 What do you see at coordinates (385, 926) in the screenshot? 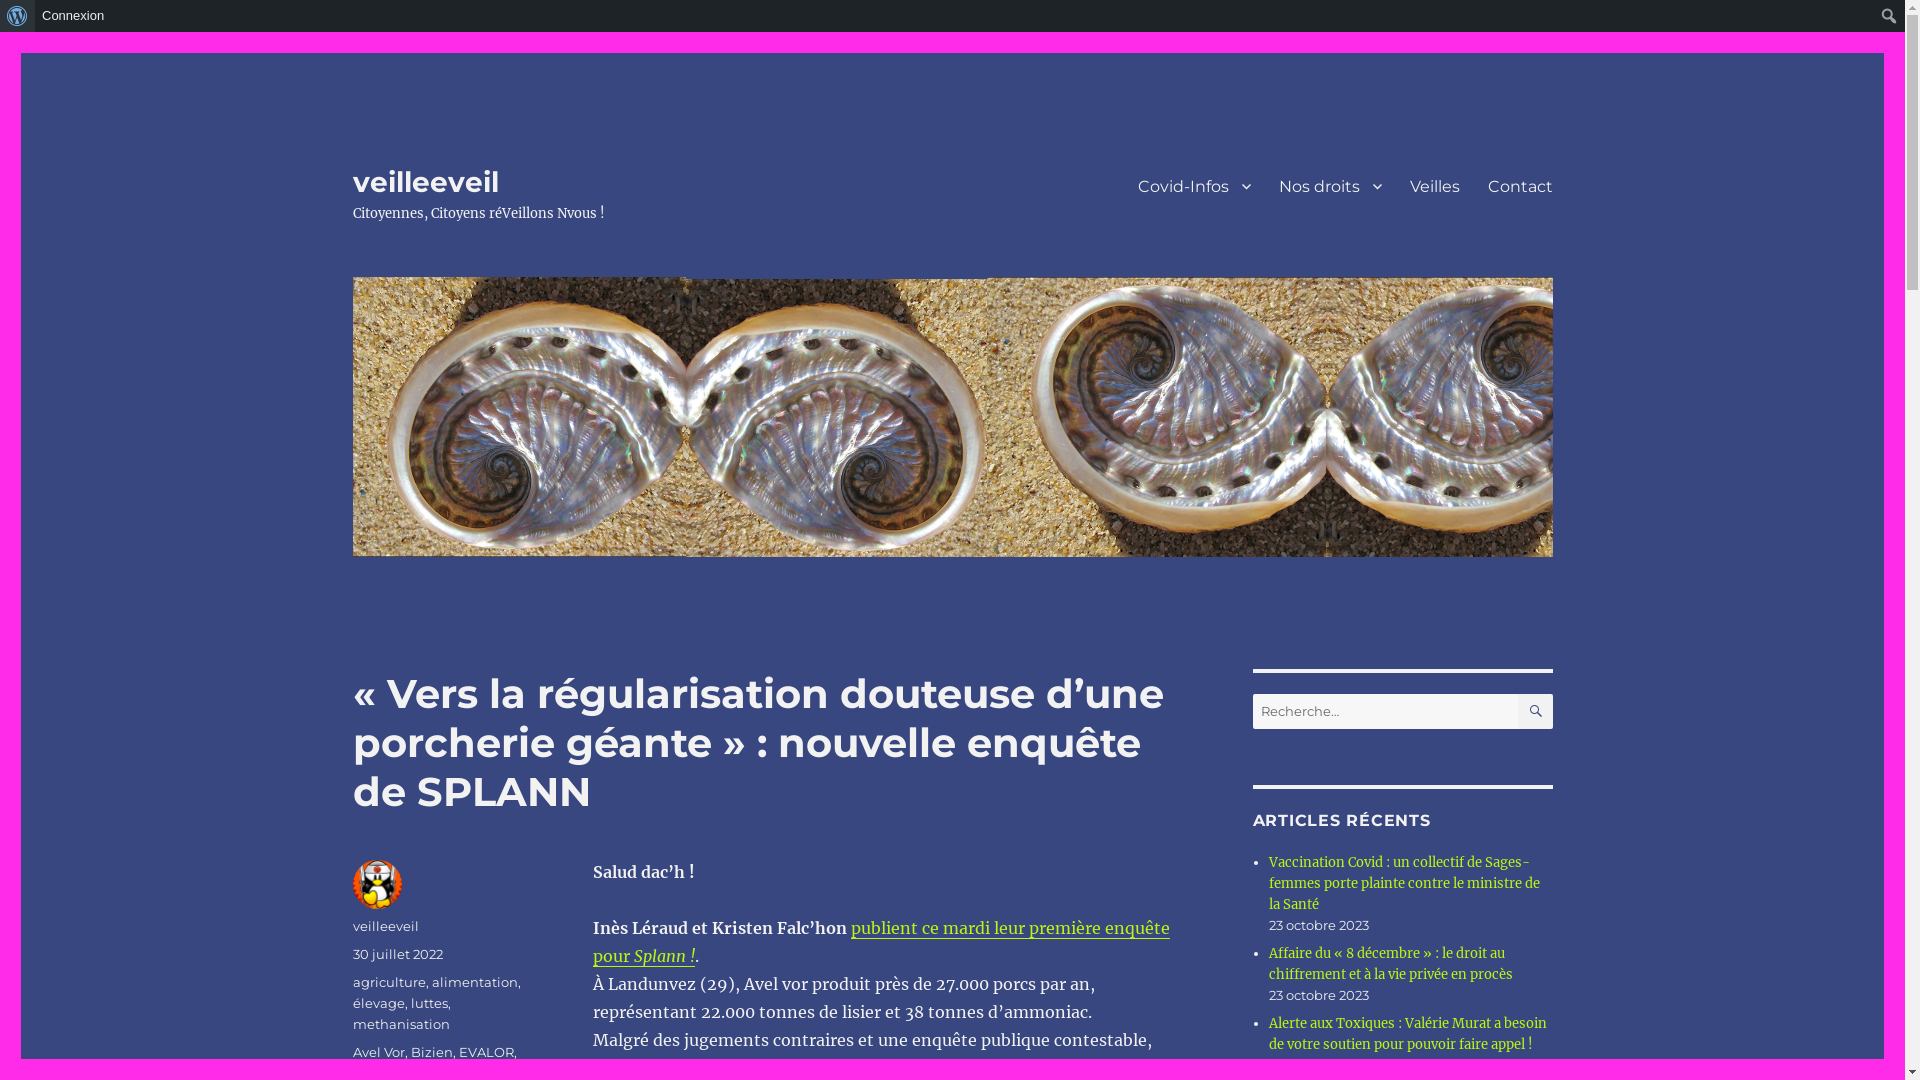
I see `veilleeveil` at bounding box center [385, 926].